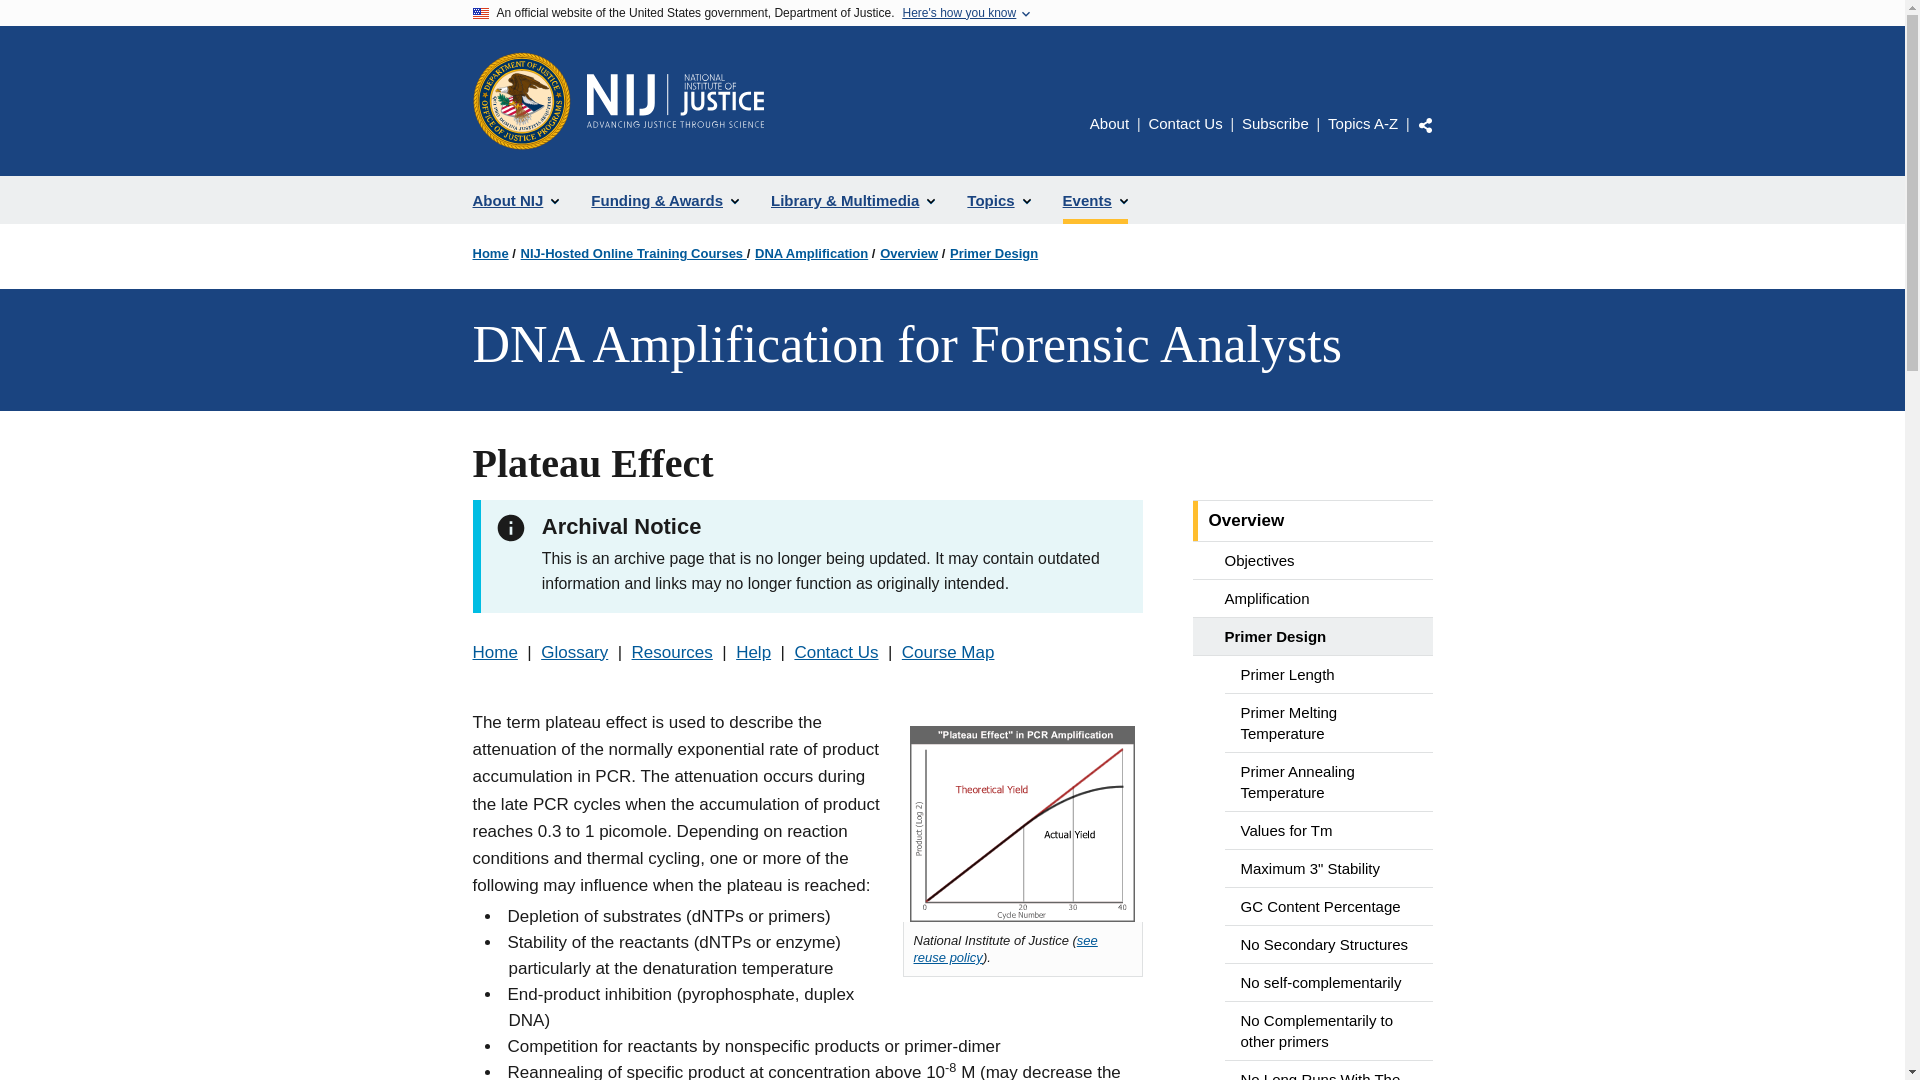  Describe the element at coordinates (836, 652) in the screenshot. I see `Contact Us` at that location.